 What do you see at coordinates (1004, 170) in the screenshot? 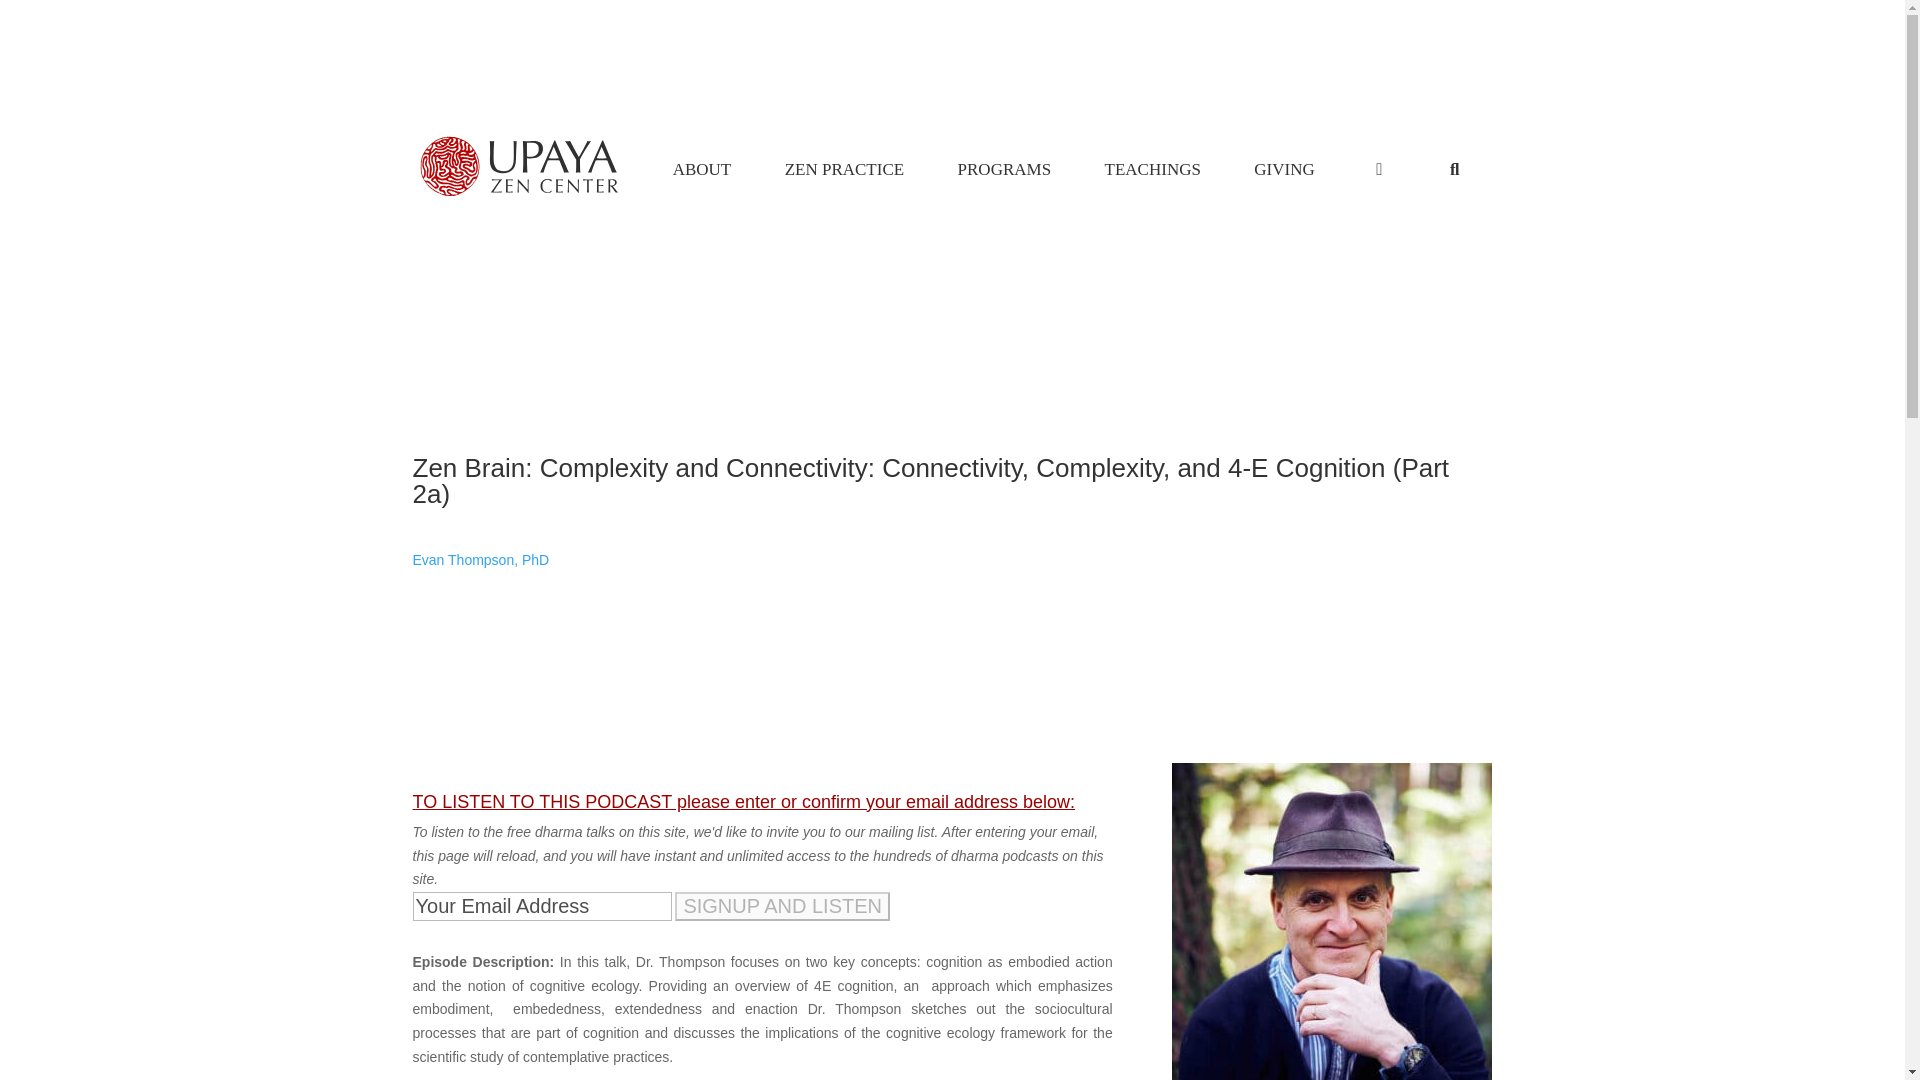
I see `Signup and Listen` at bounding box center [1004, 170].